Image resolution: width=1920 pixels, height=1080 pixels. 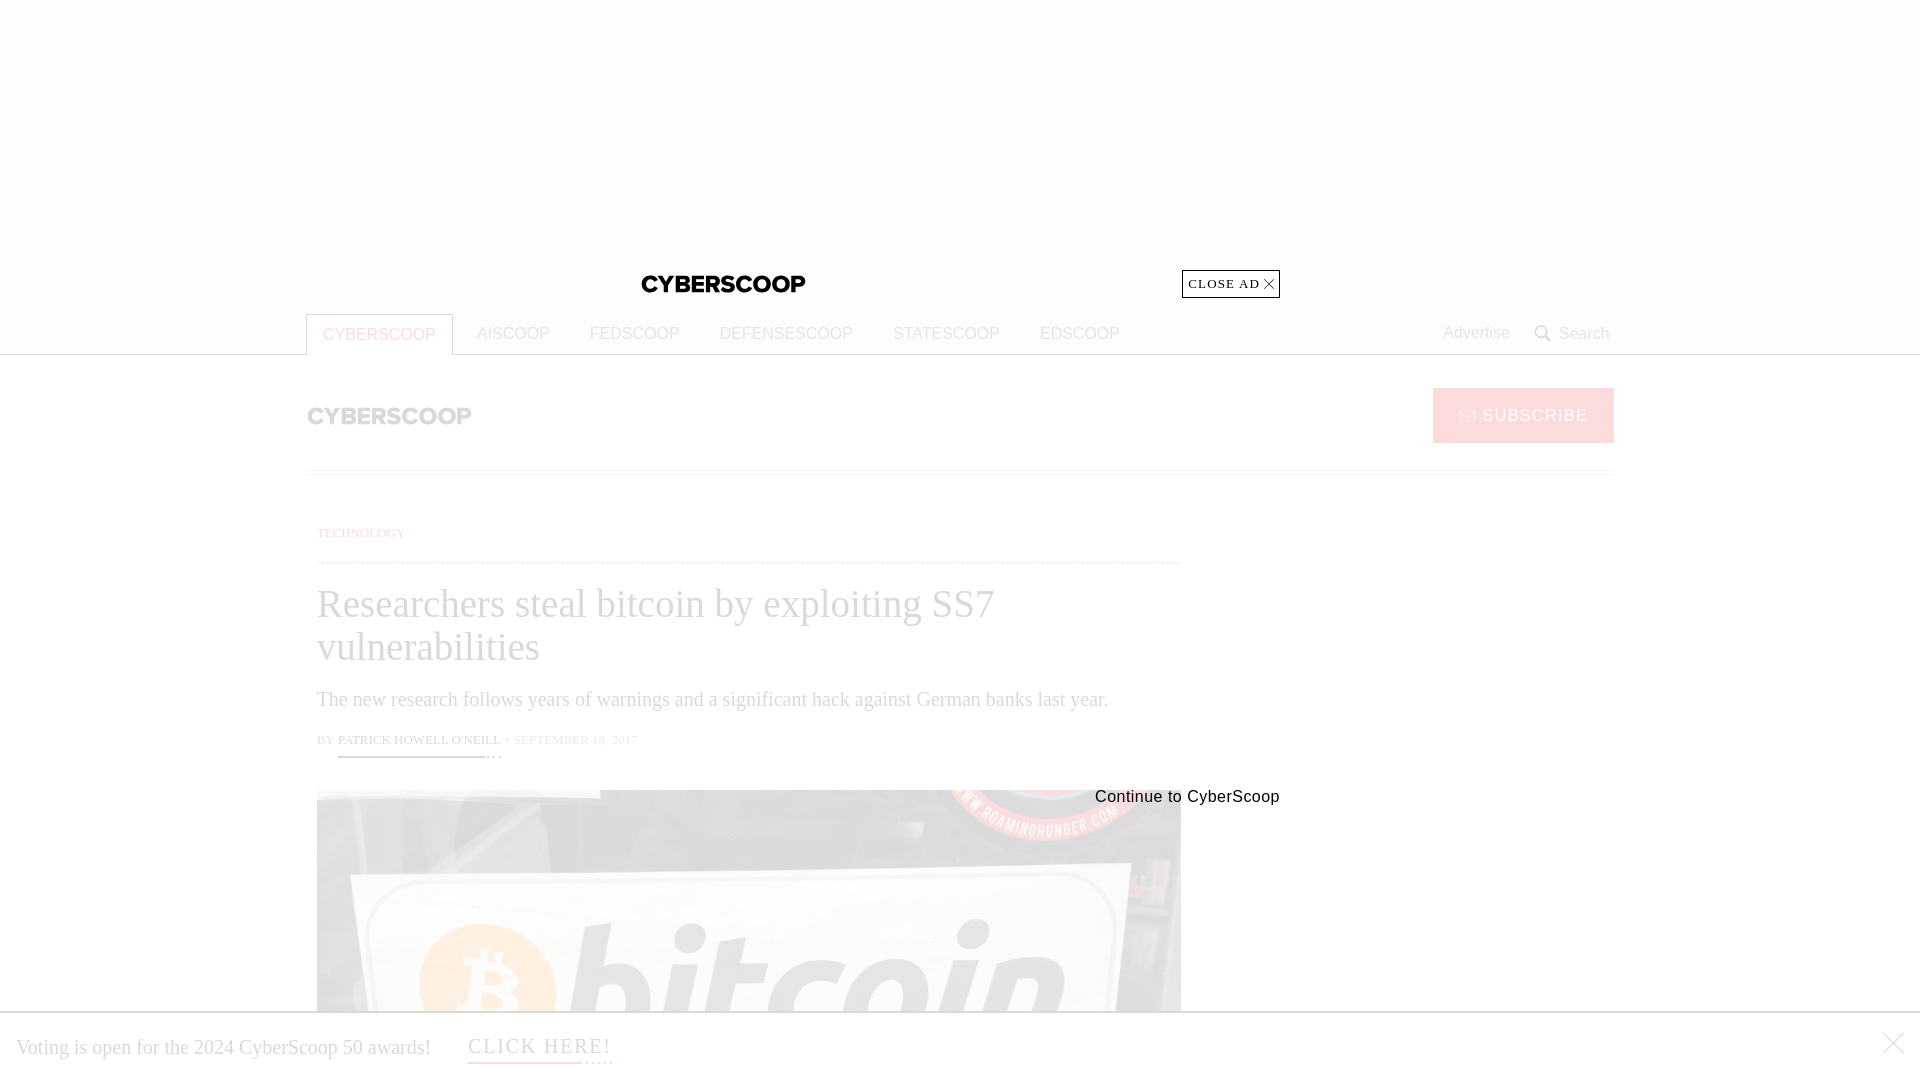 I want to click on 3rd party ad content, so click(x=1453, y=648).